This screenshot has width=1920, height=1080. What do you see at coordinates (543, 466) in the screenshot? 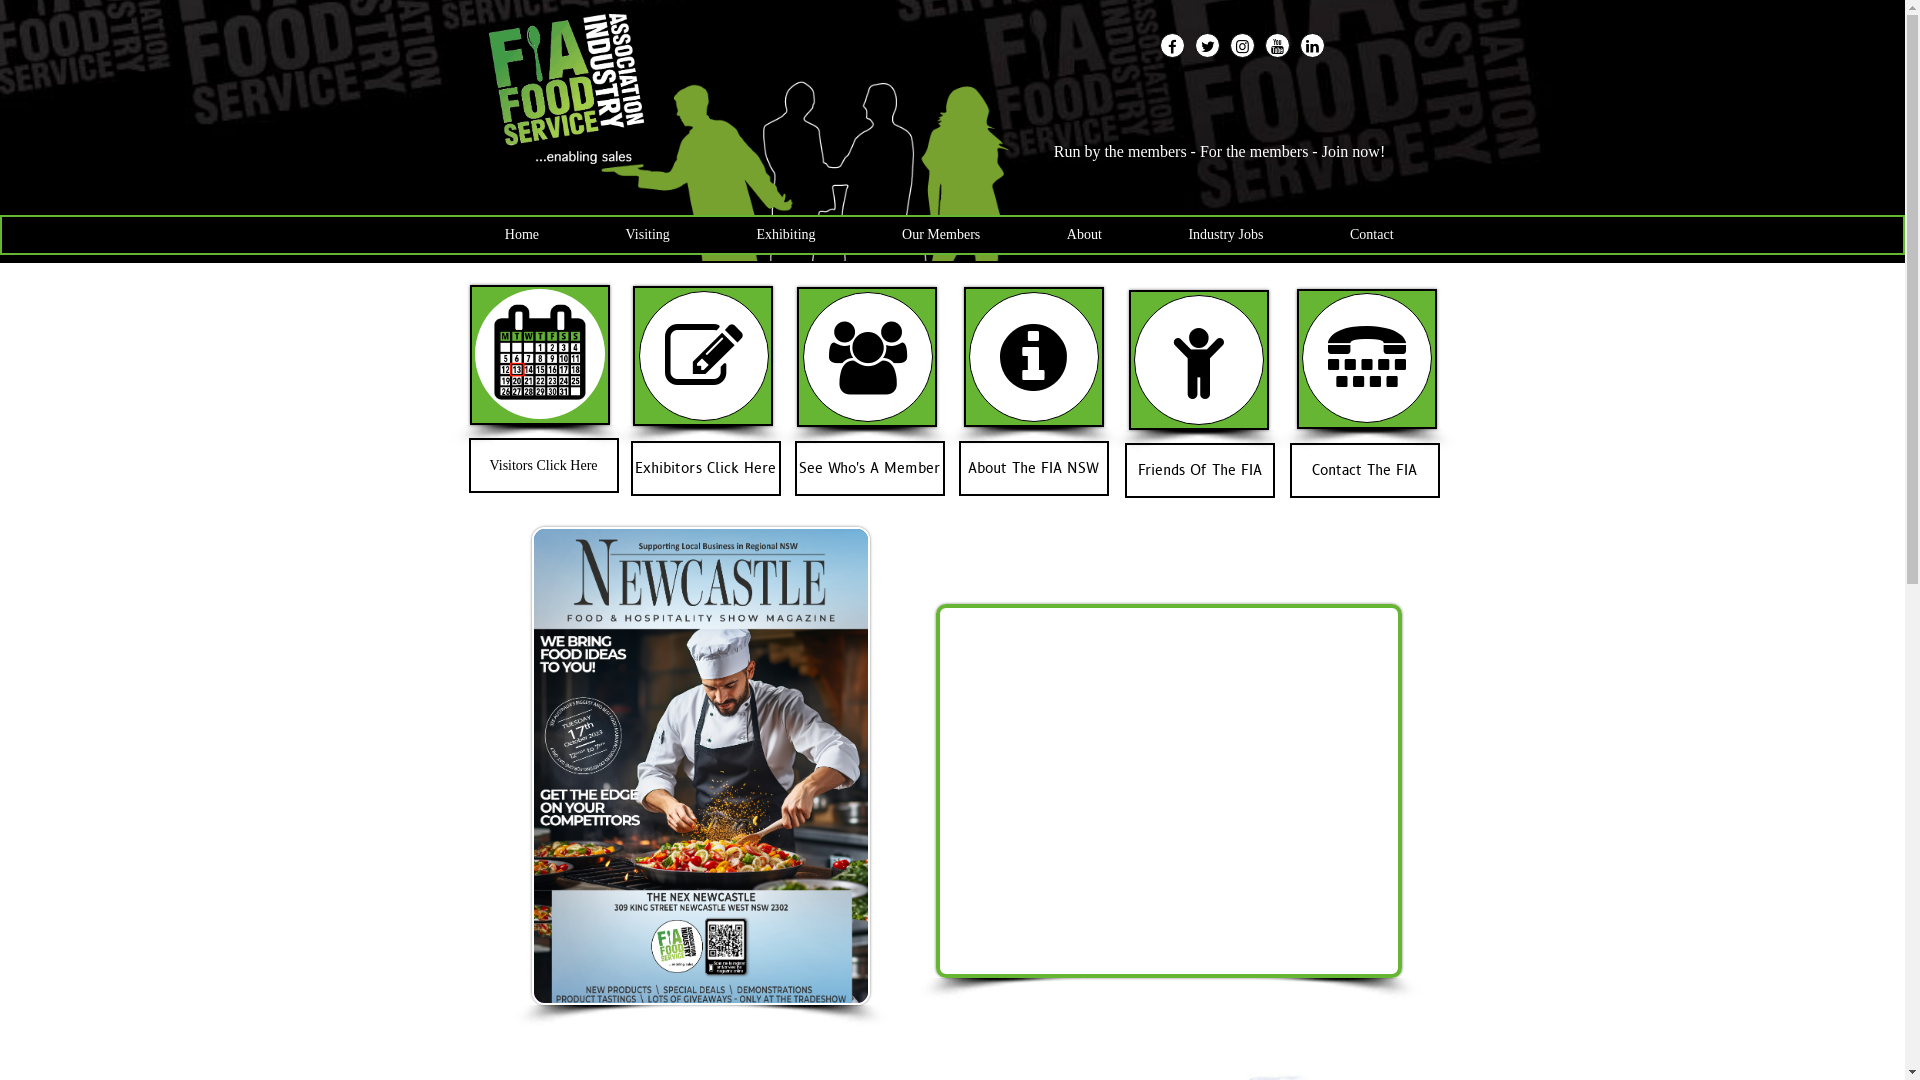
I see `Visitors Click Here` at bounding box center [543, 466].